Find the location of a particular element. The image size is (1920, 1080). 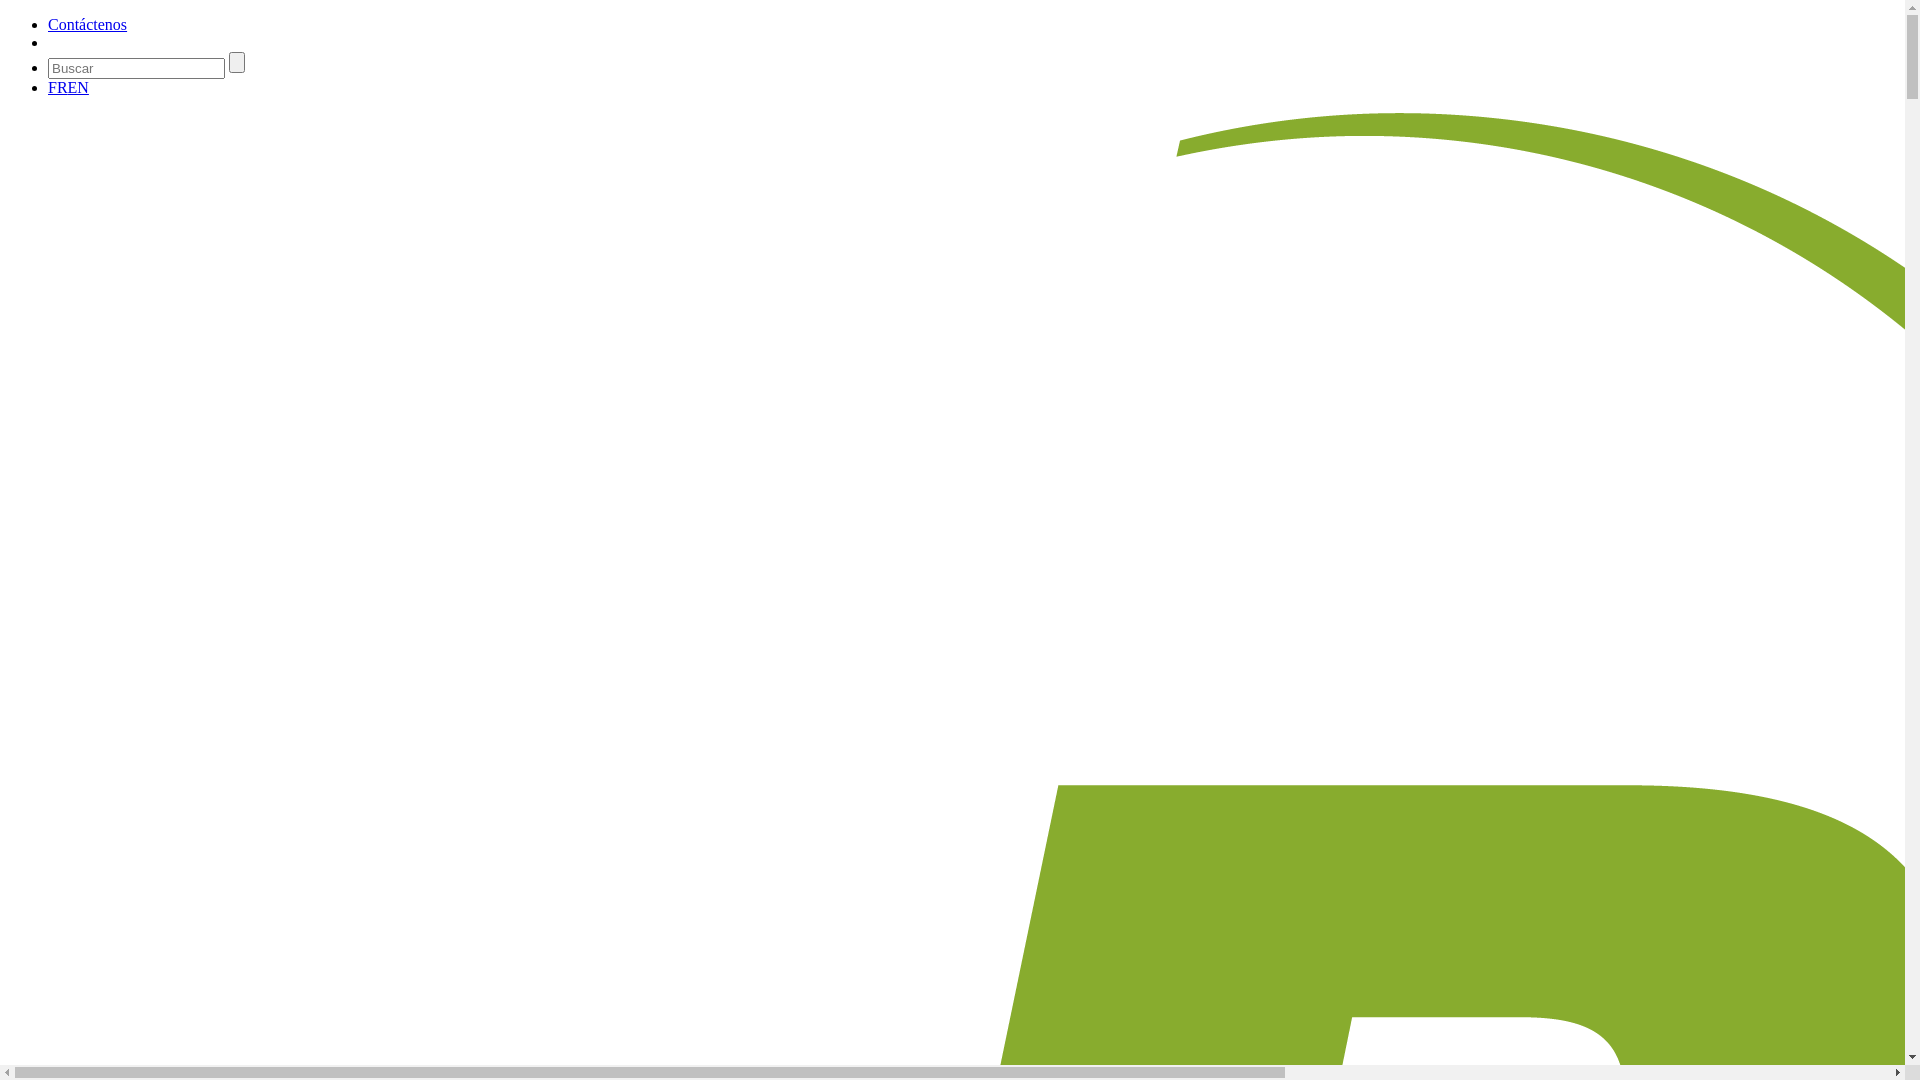

FR is located at coordinates (58, 88).